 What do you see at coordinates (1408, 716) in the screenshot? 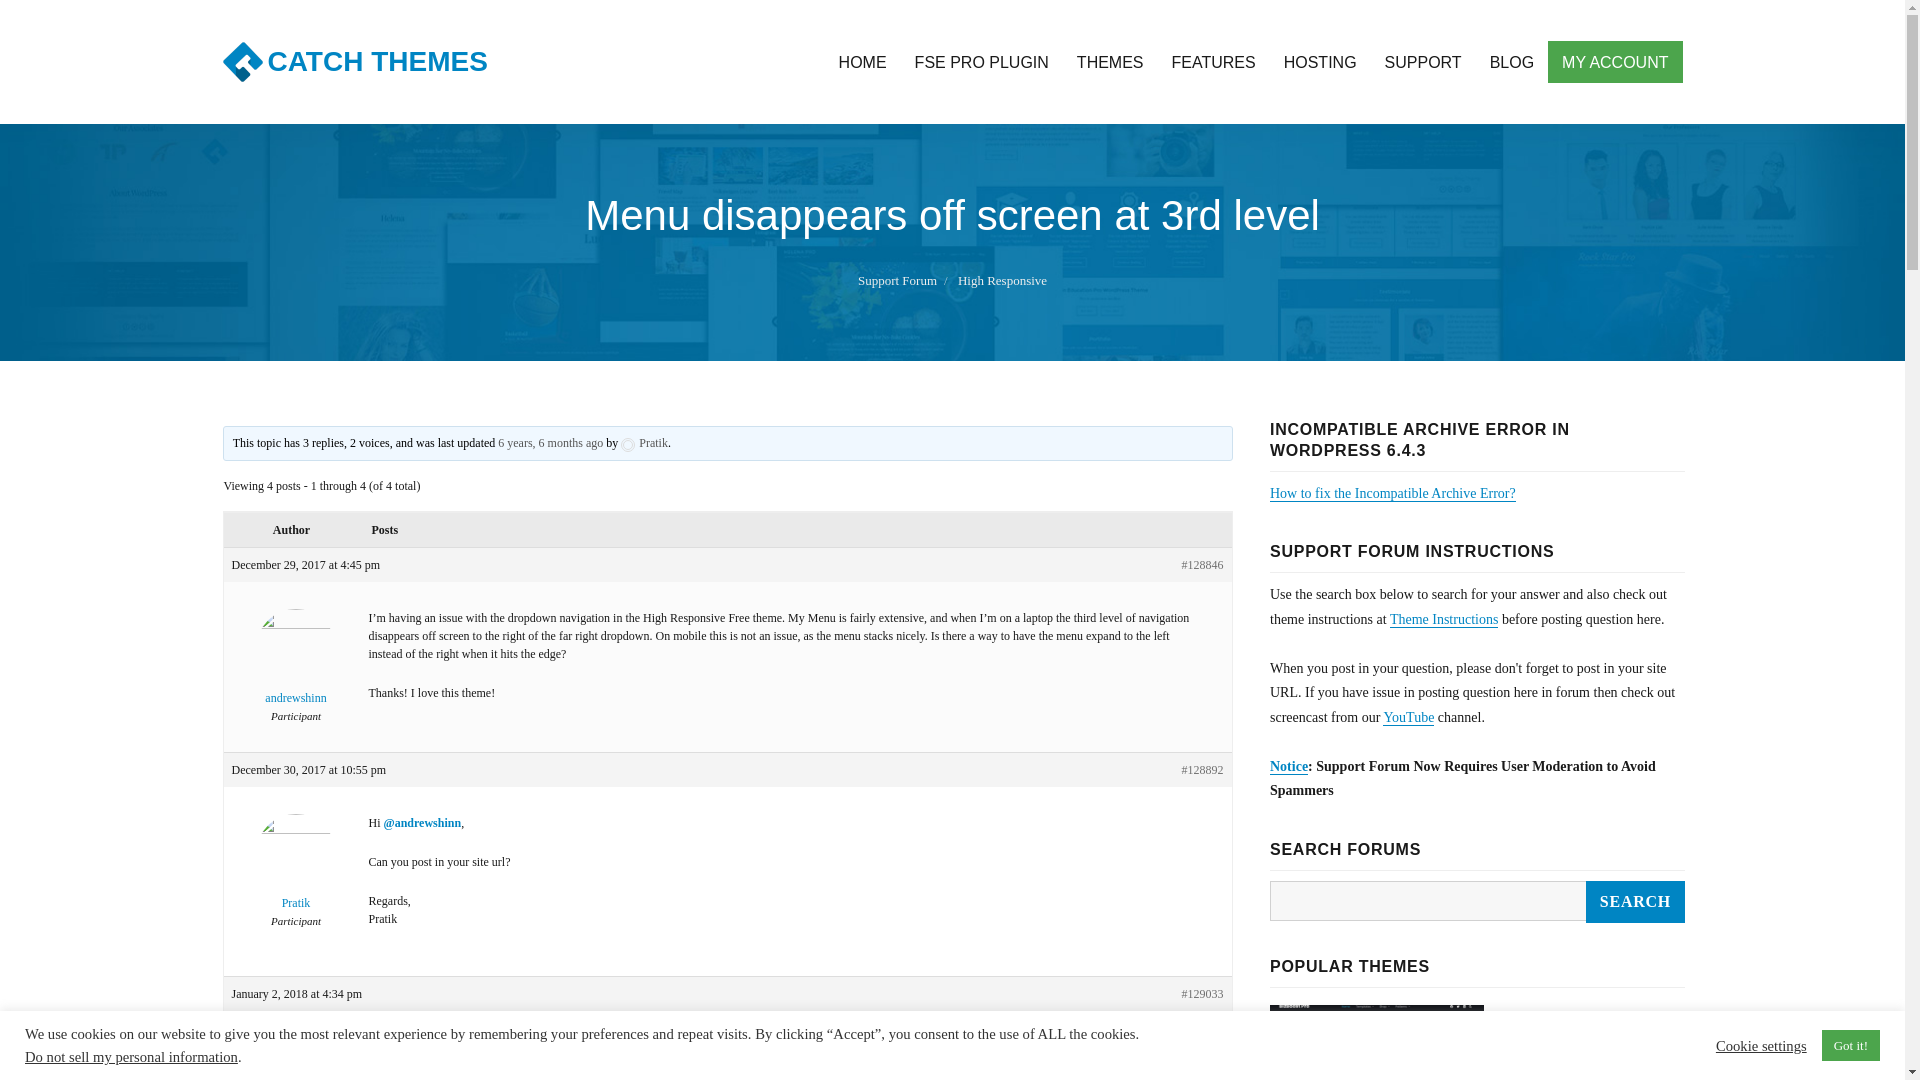
I see `YouTube` at bounding box center [1408, 716].